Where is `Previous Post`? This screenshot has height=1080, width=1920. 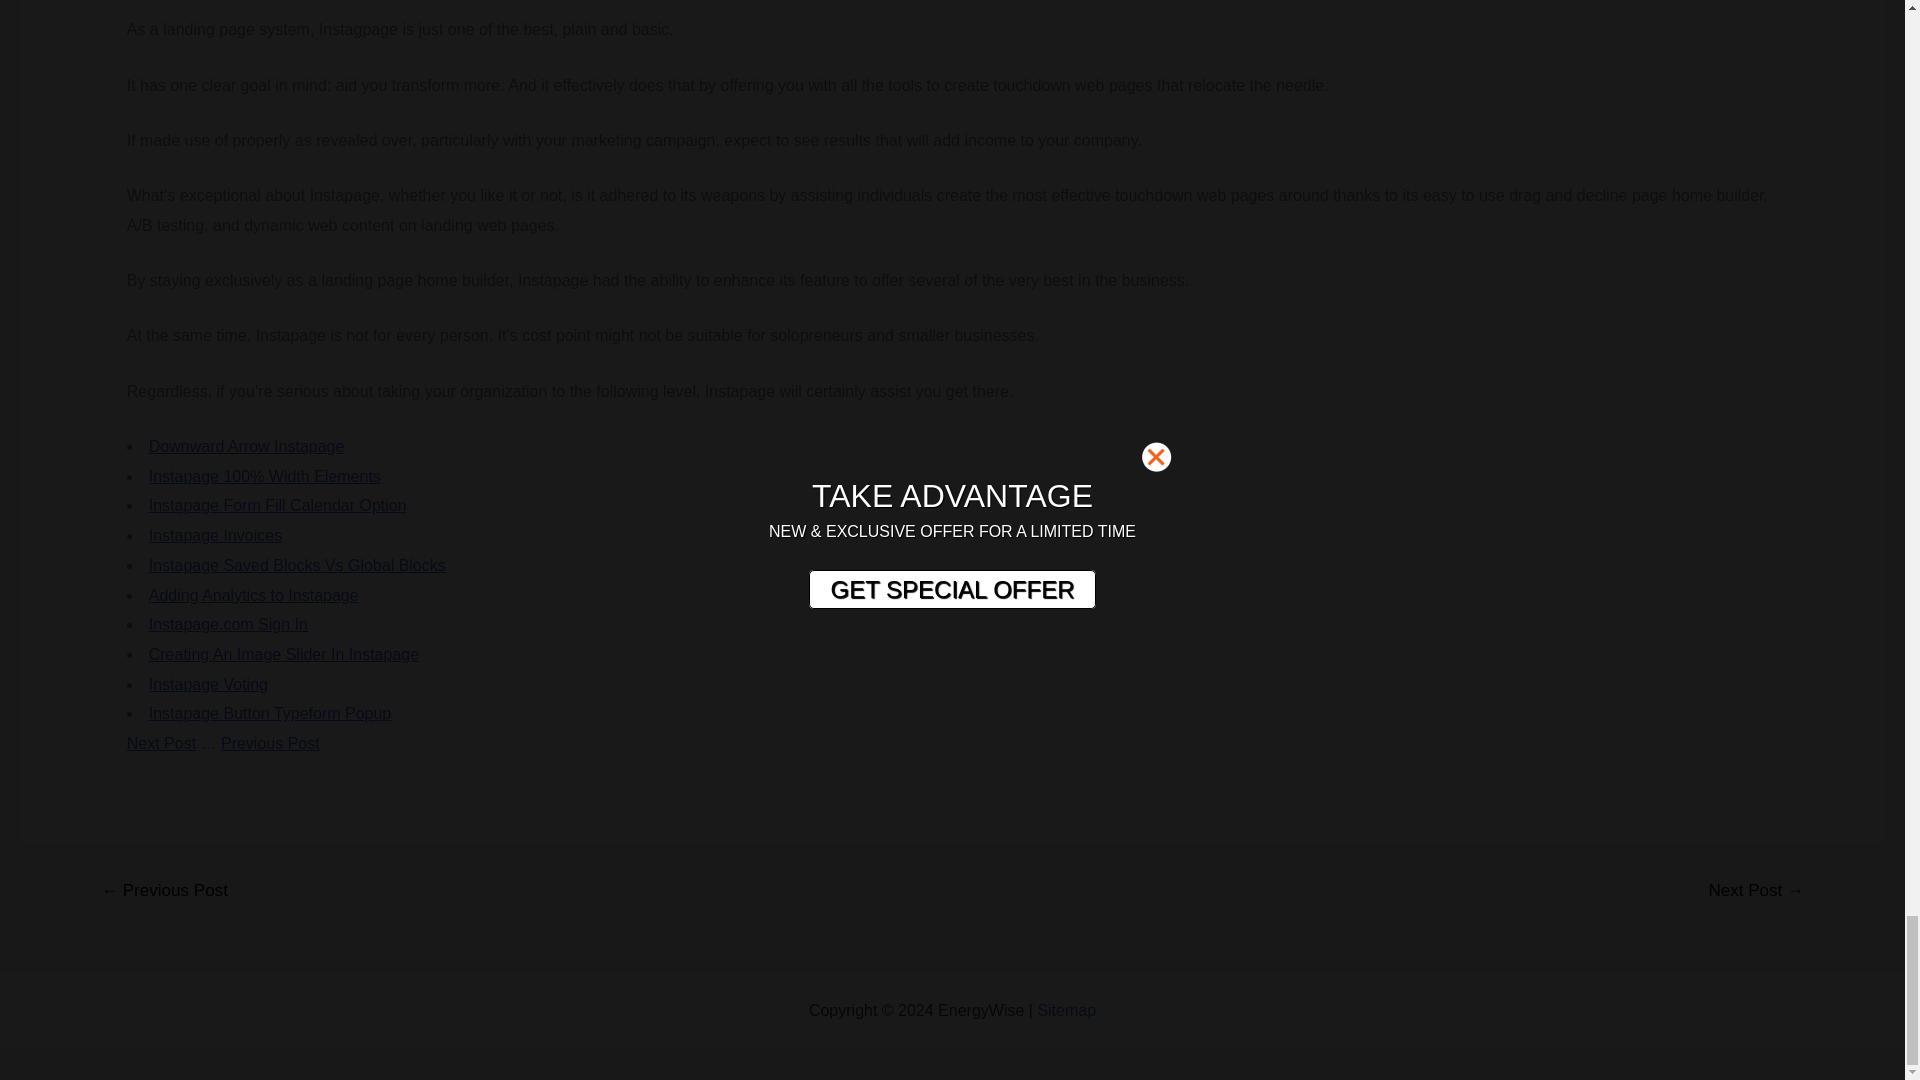 Previous Post is located at coordinates (270, 743).